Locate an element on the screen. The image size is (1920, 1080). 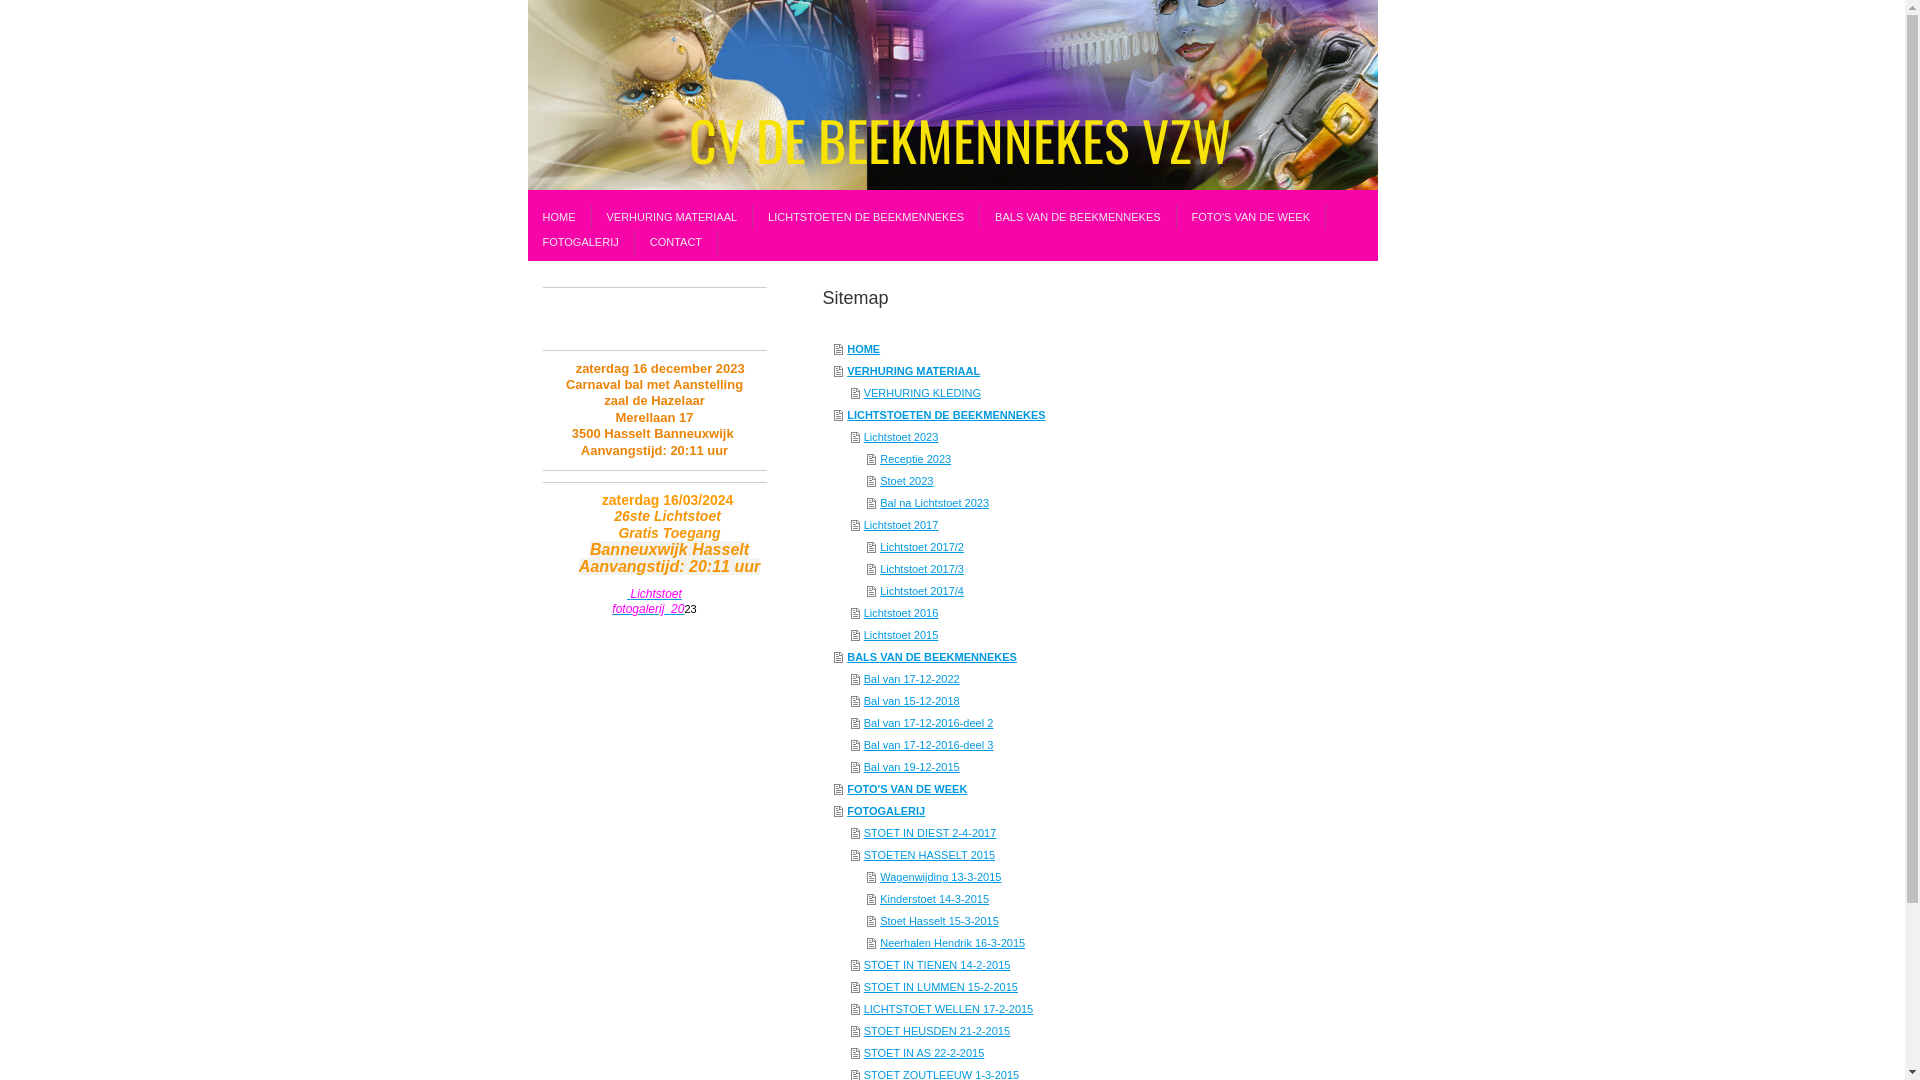
HOME is located at coordinates (1071, 349).